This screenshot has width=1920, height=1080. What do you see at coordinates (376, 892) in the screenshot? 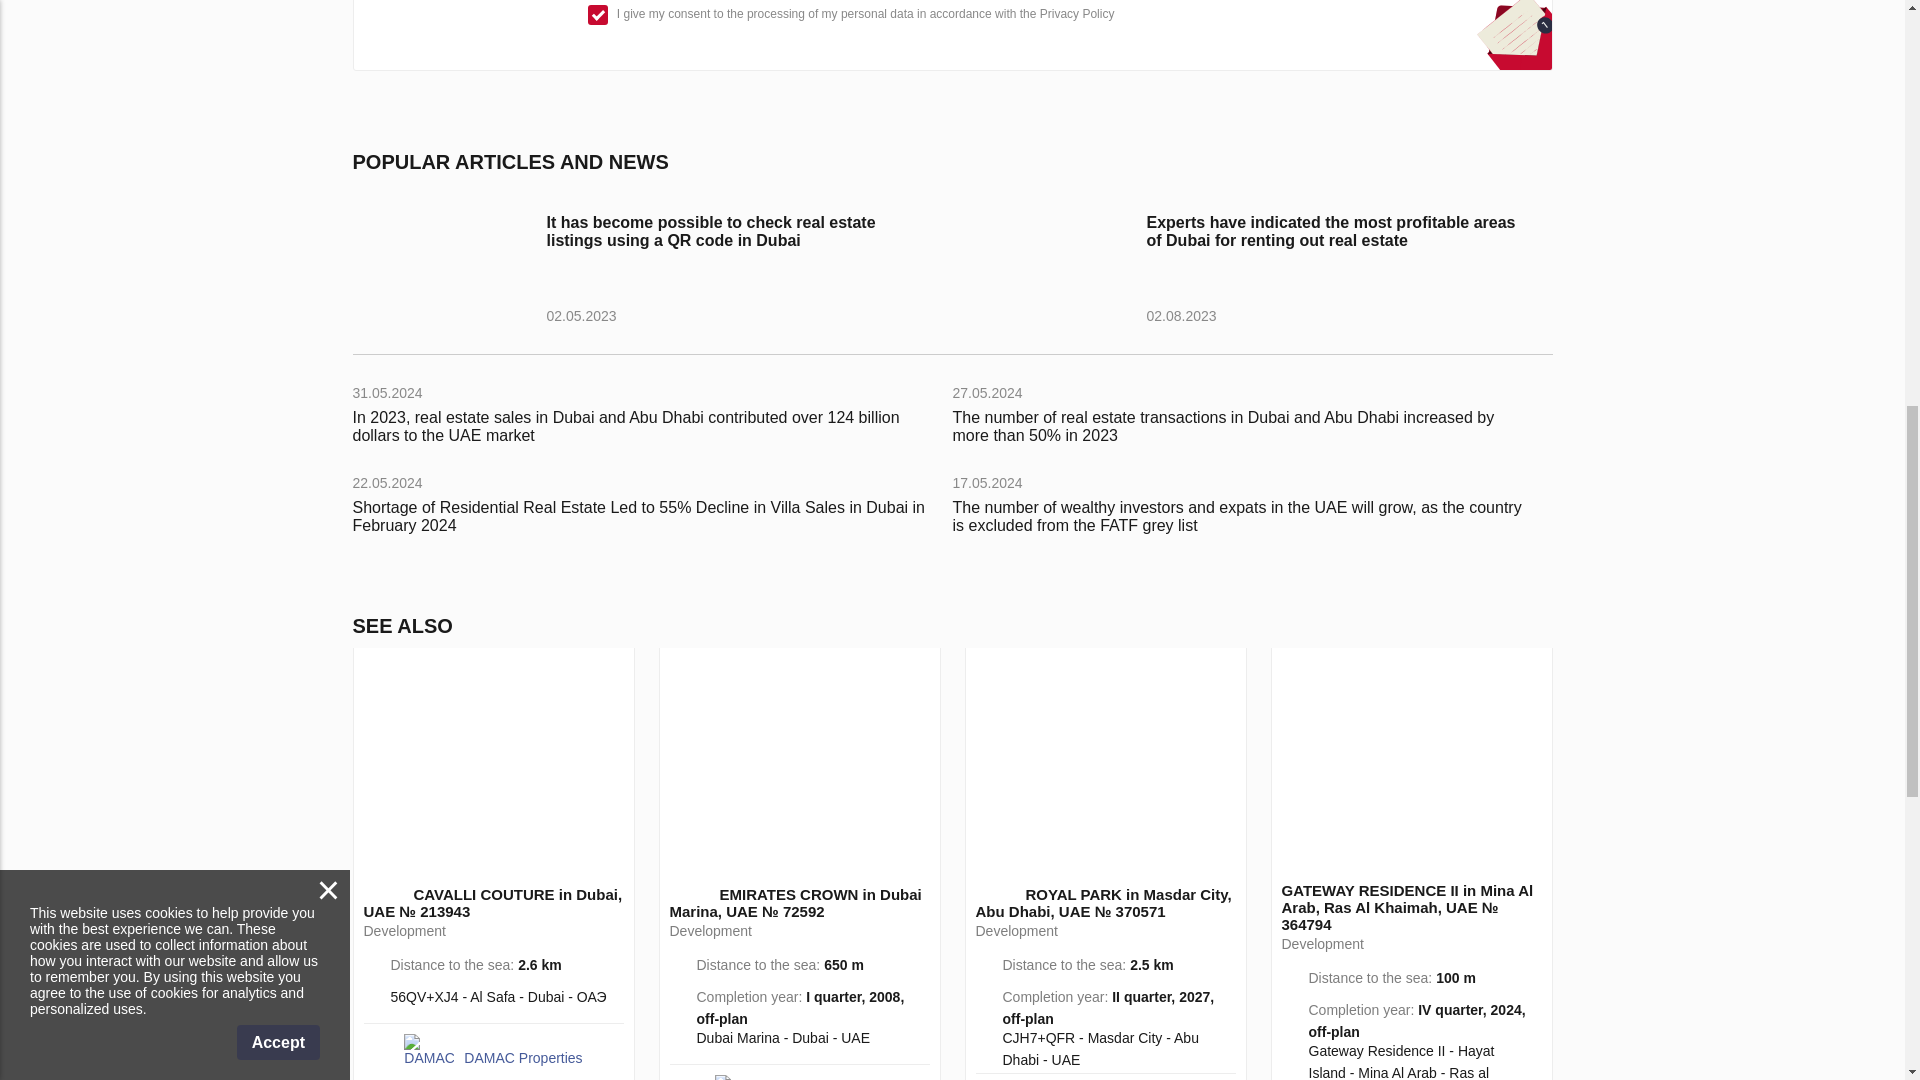
I see `Popular developer` at bounding box center [376, 892].